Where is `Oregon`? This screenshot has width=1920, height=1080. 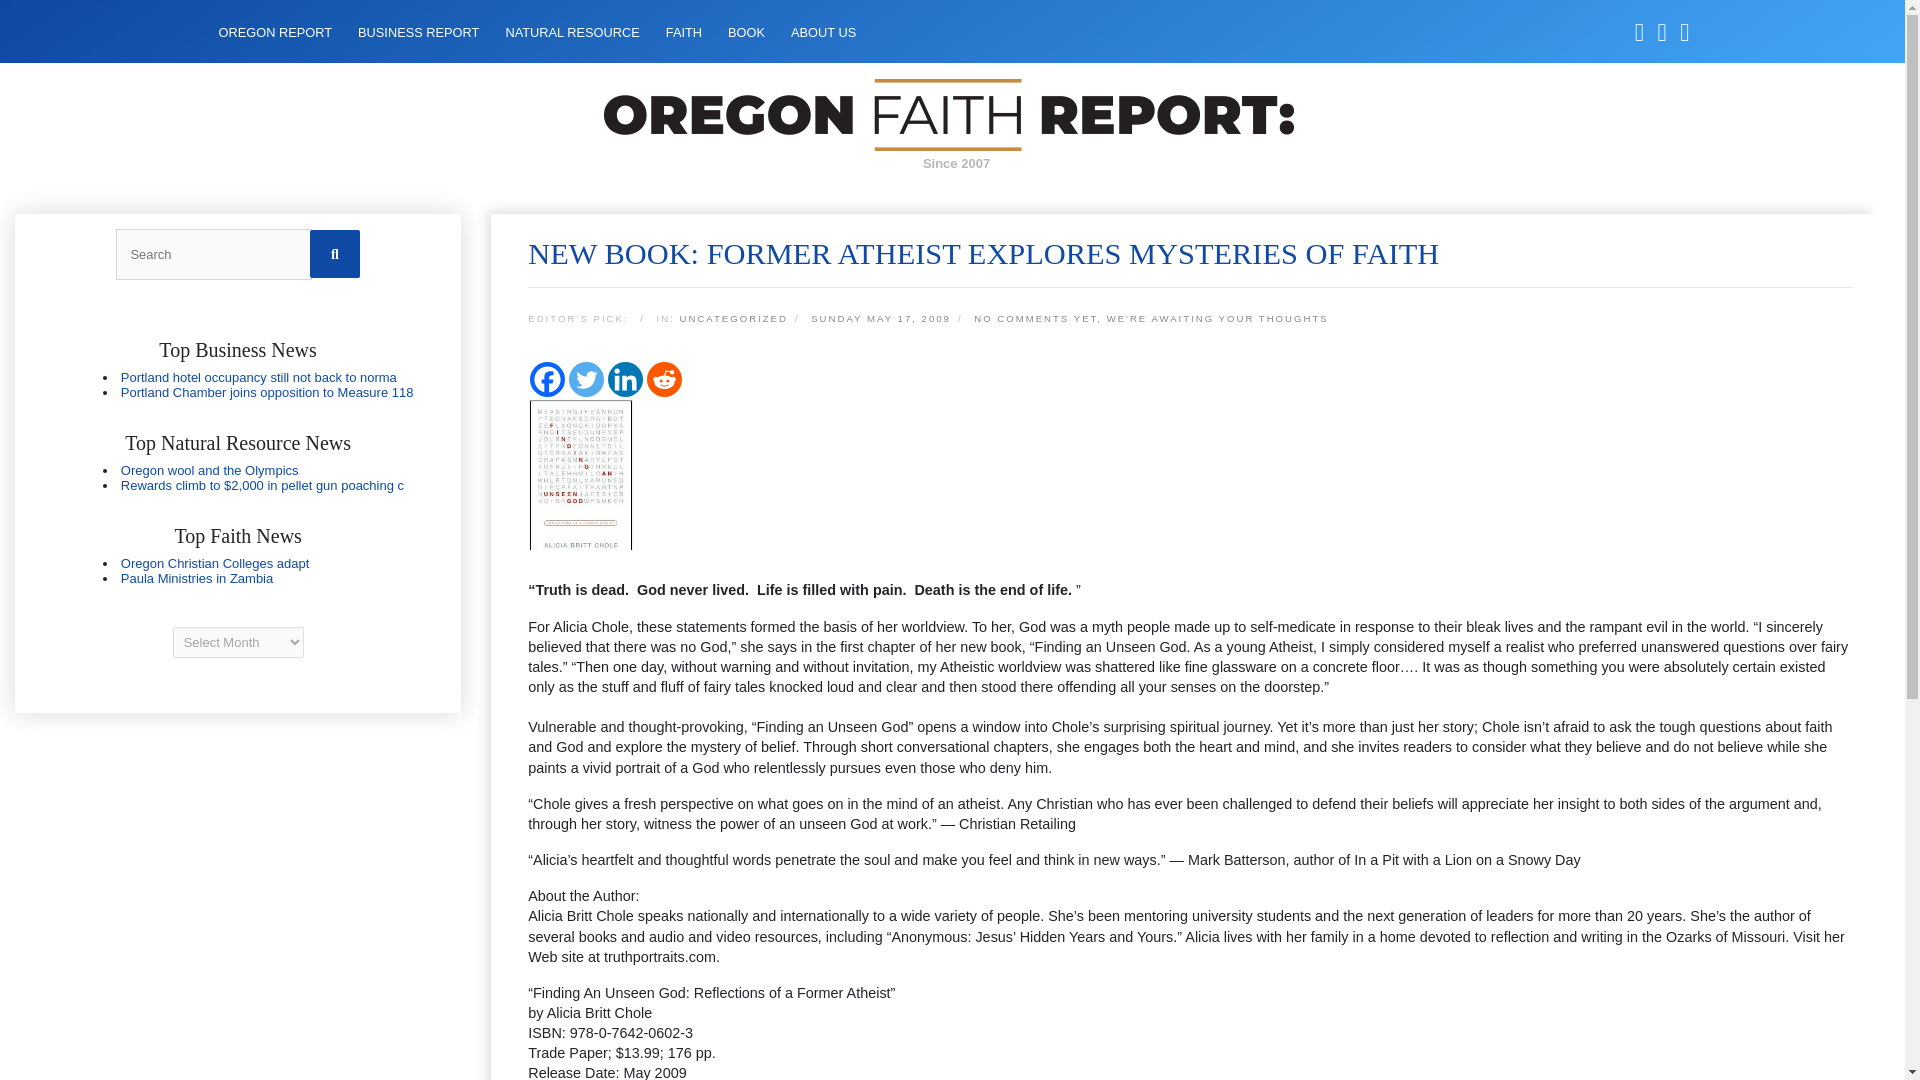
Oregon is located at coordinates (238, 571).